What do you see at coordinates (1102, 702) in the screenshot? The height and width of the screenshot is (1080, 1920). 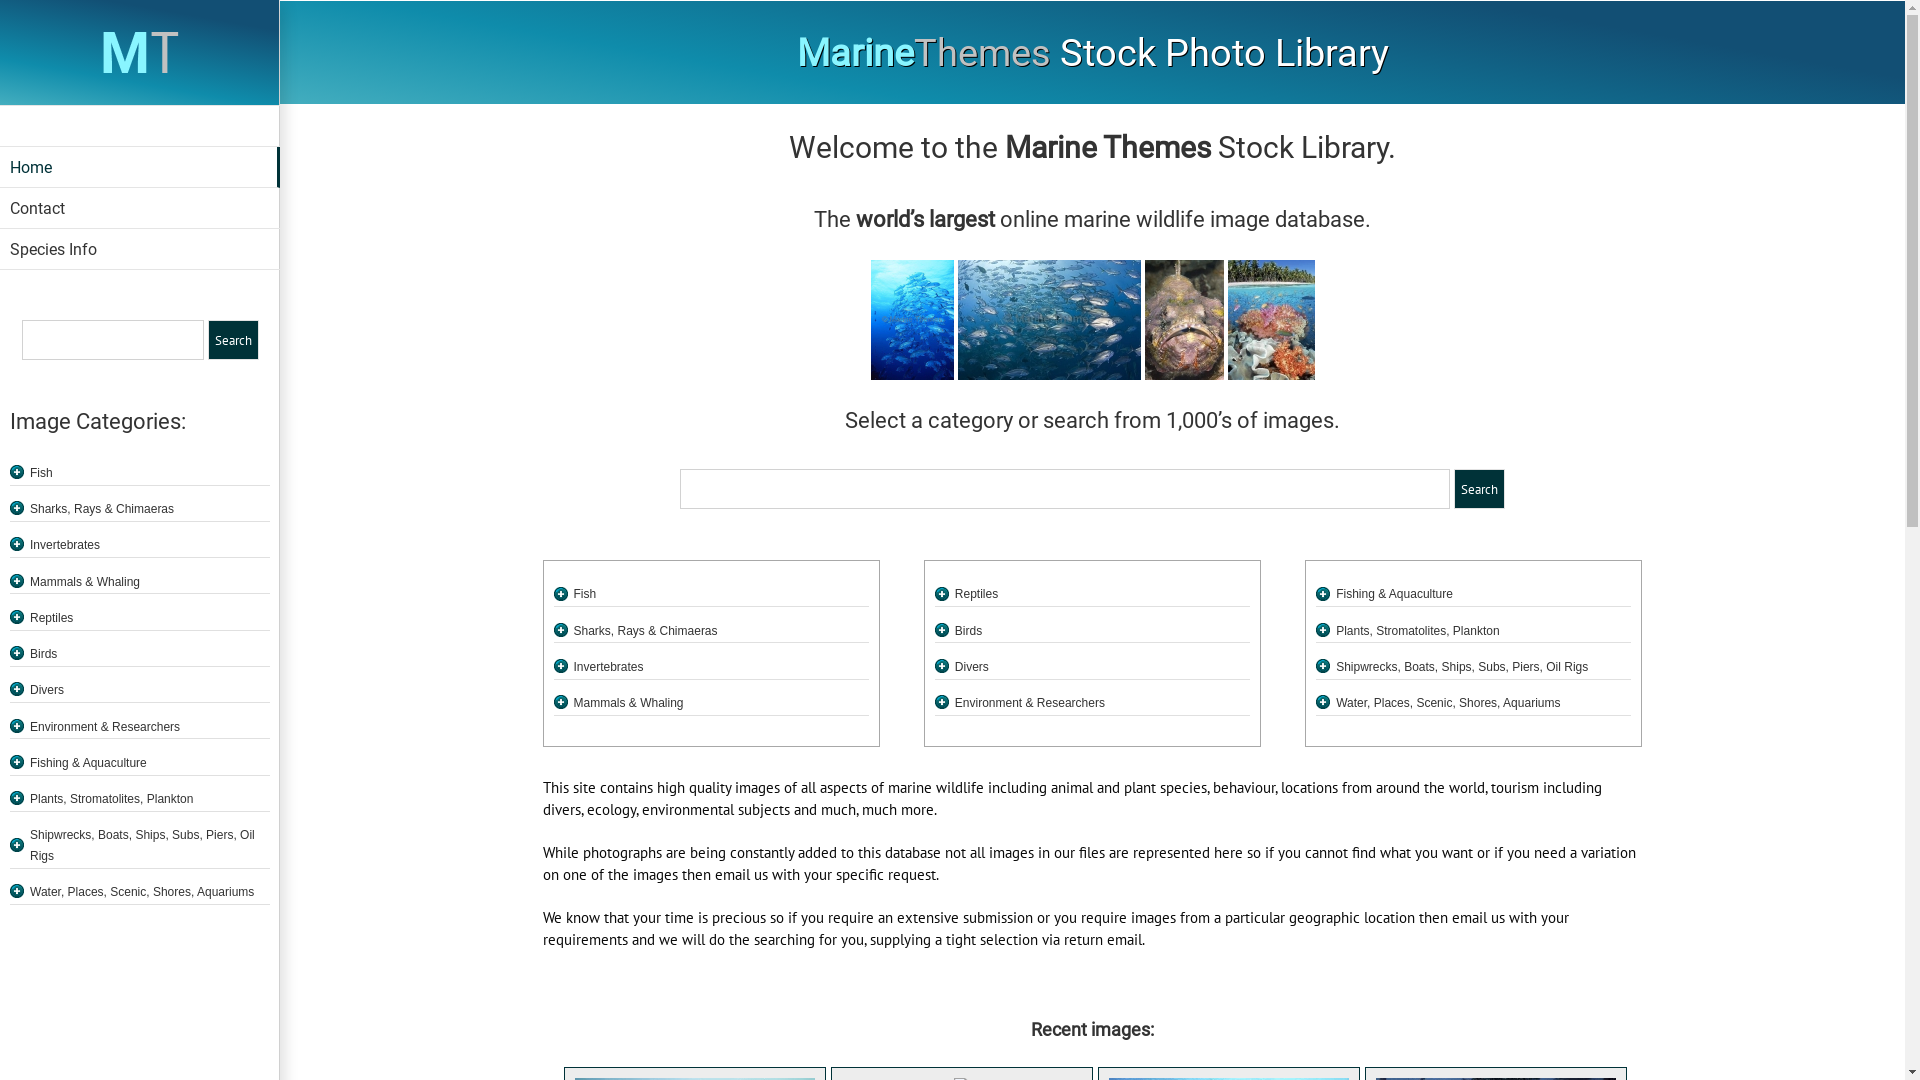 I see `Environment & Researchers` at bounding box center [1102, 702].